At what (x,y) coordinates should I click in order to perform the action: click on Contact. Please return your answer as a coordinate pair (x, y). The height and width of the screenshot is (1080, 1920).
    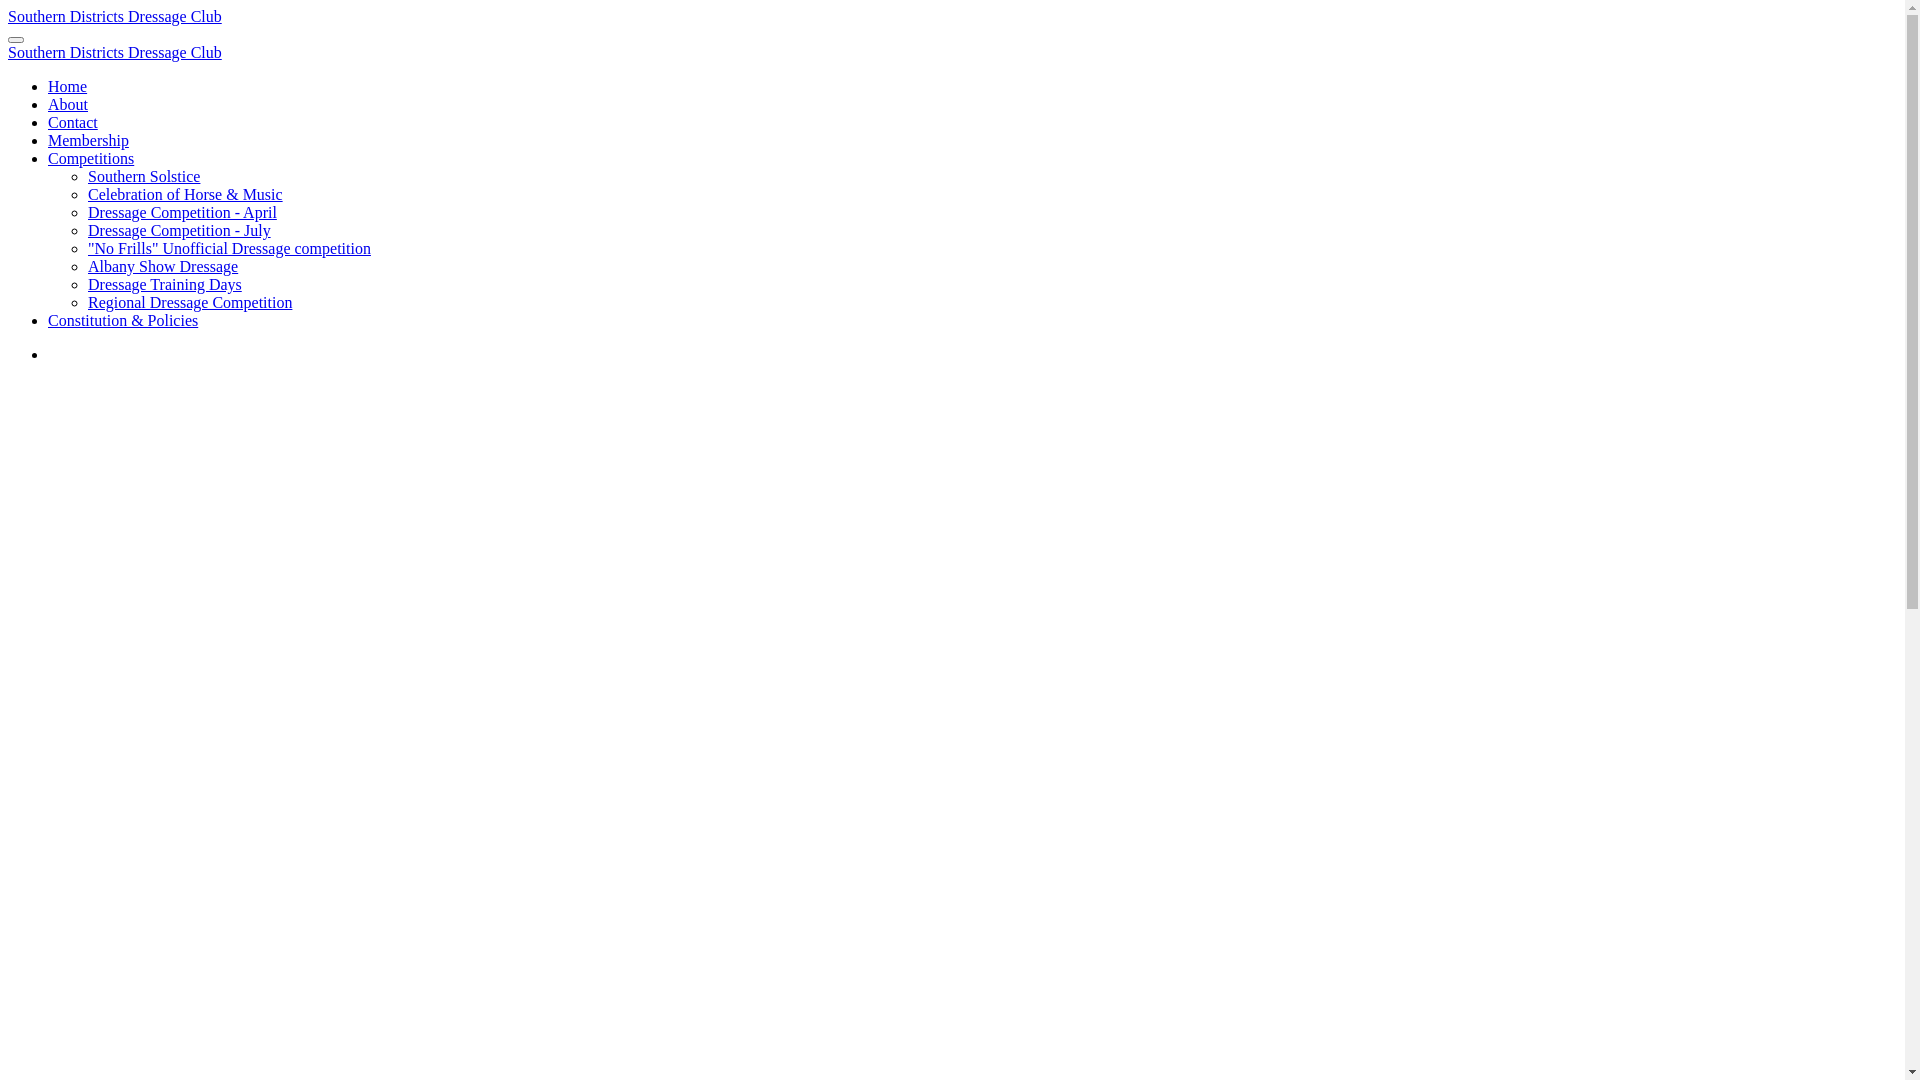
    Looking at the image, I should click on (73, 122).